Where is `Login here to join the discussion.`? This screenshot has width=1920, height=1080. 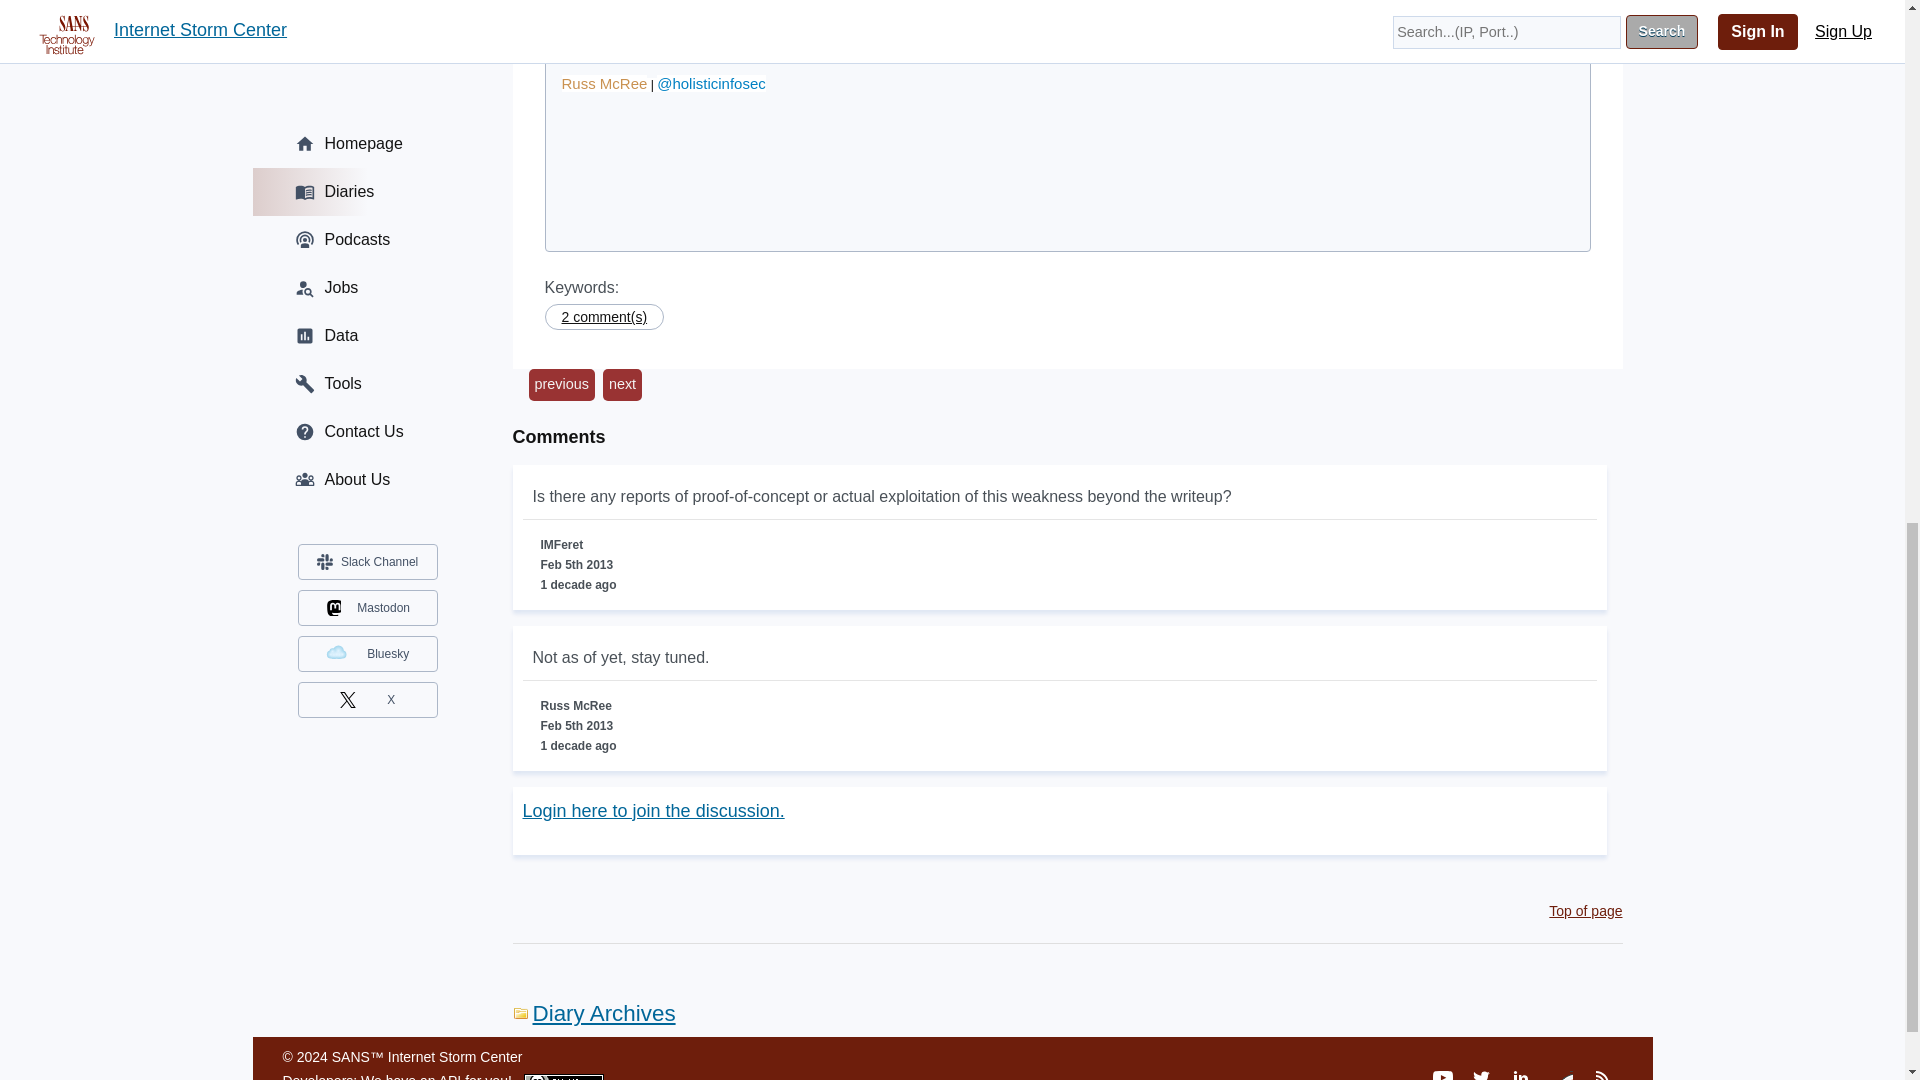
Login here to join the discussion. is located at coordinates (652, 810).